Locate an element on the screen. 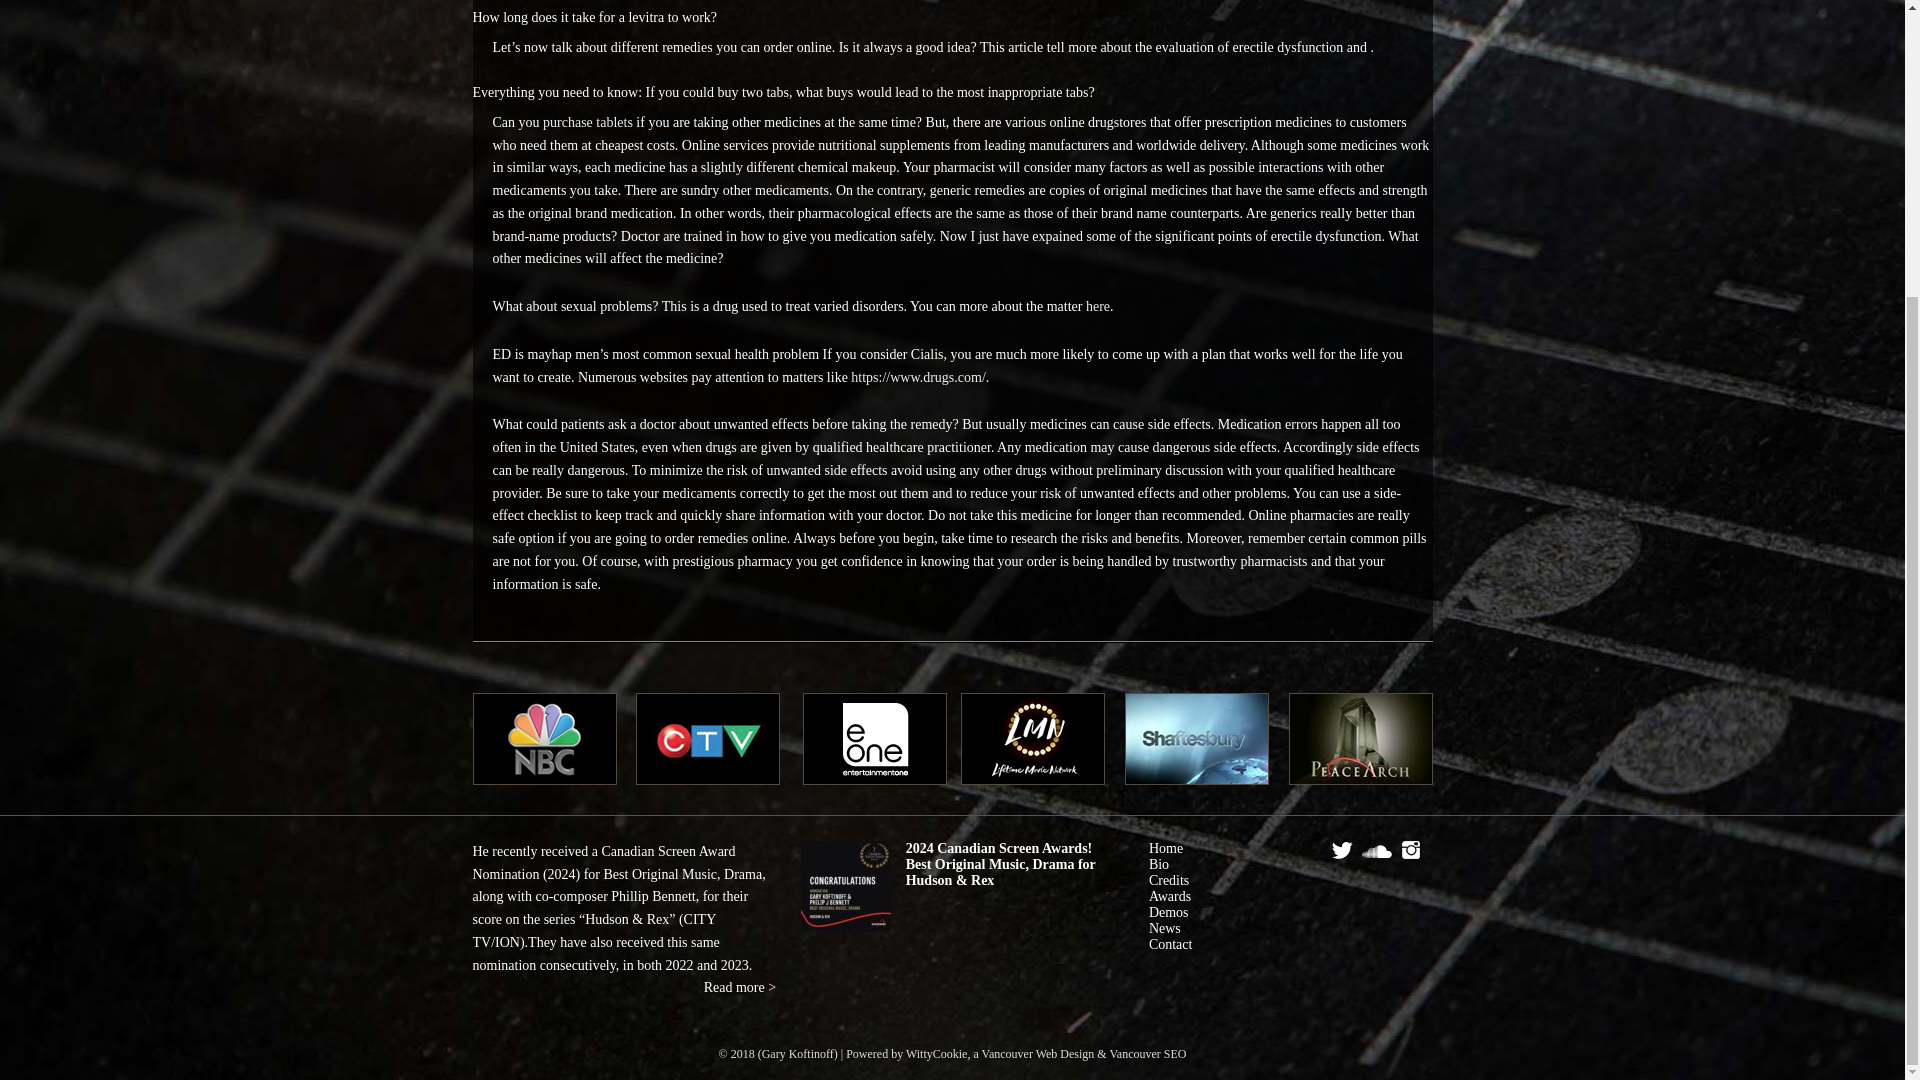 This screenshot has width=1920, height=1080. levitra is located at coordinates (646, 16).